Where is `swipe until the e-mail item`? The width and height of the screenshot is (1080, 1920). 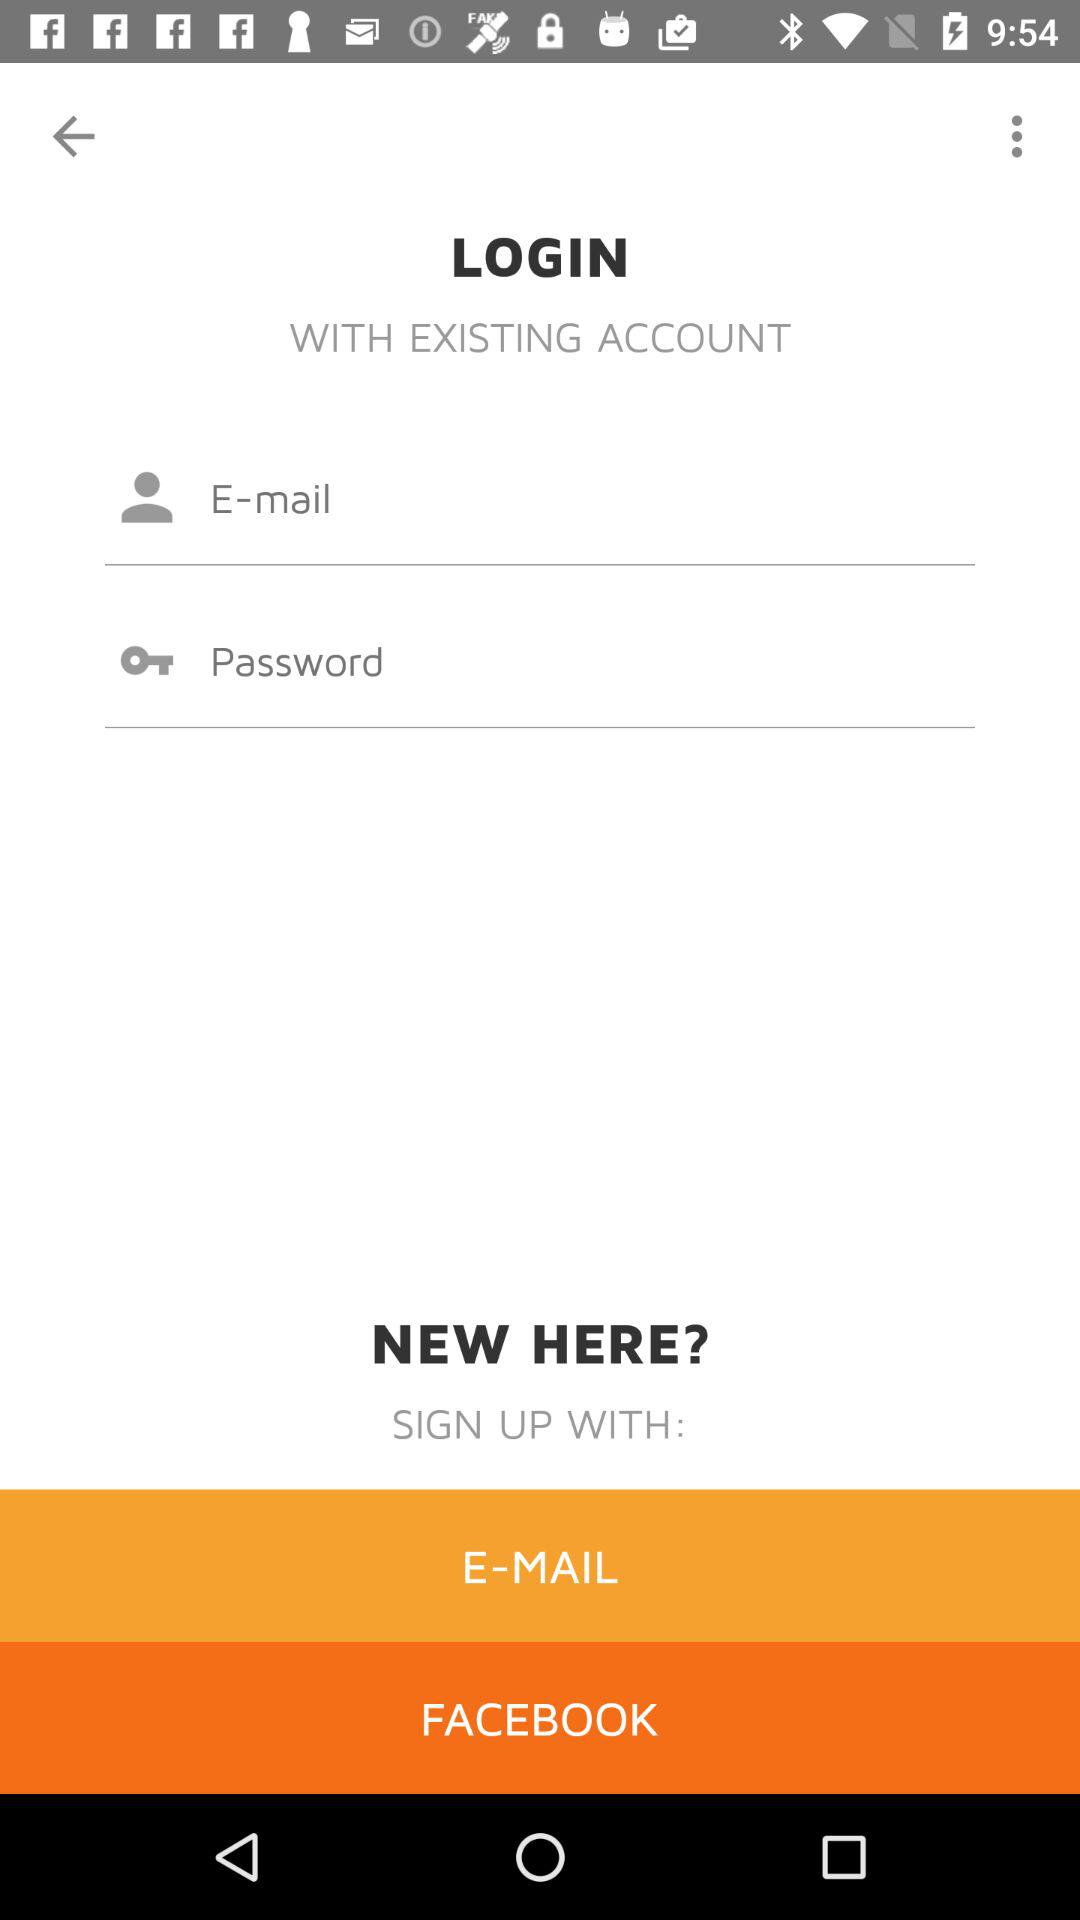 swipe until the e-mail item is located at coordinates (540, 1565).